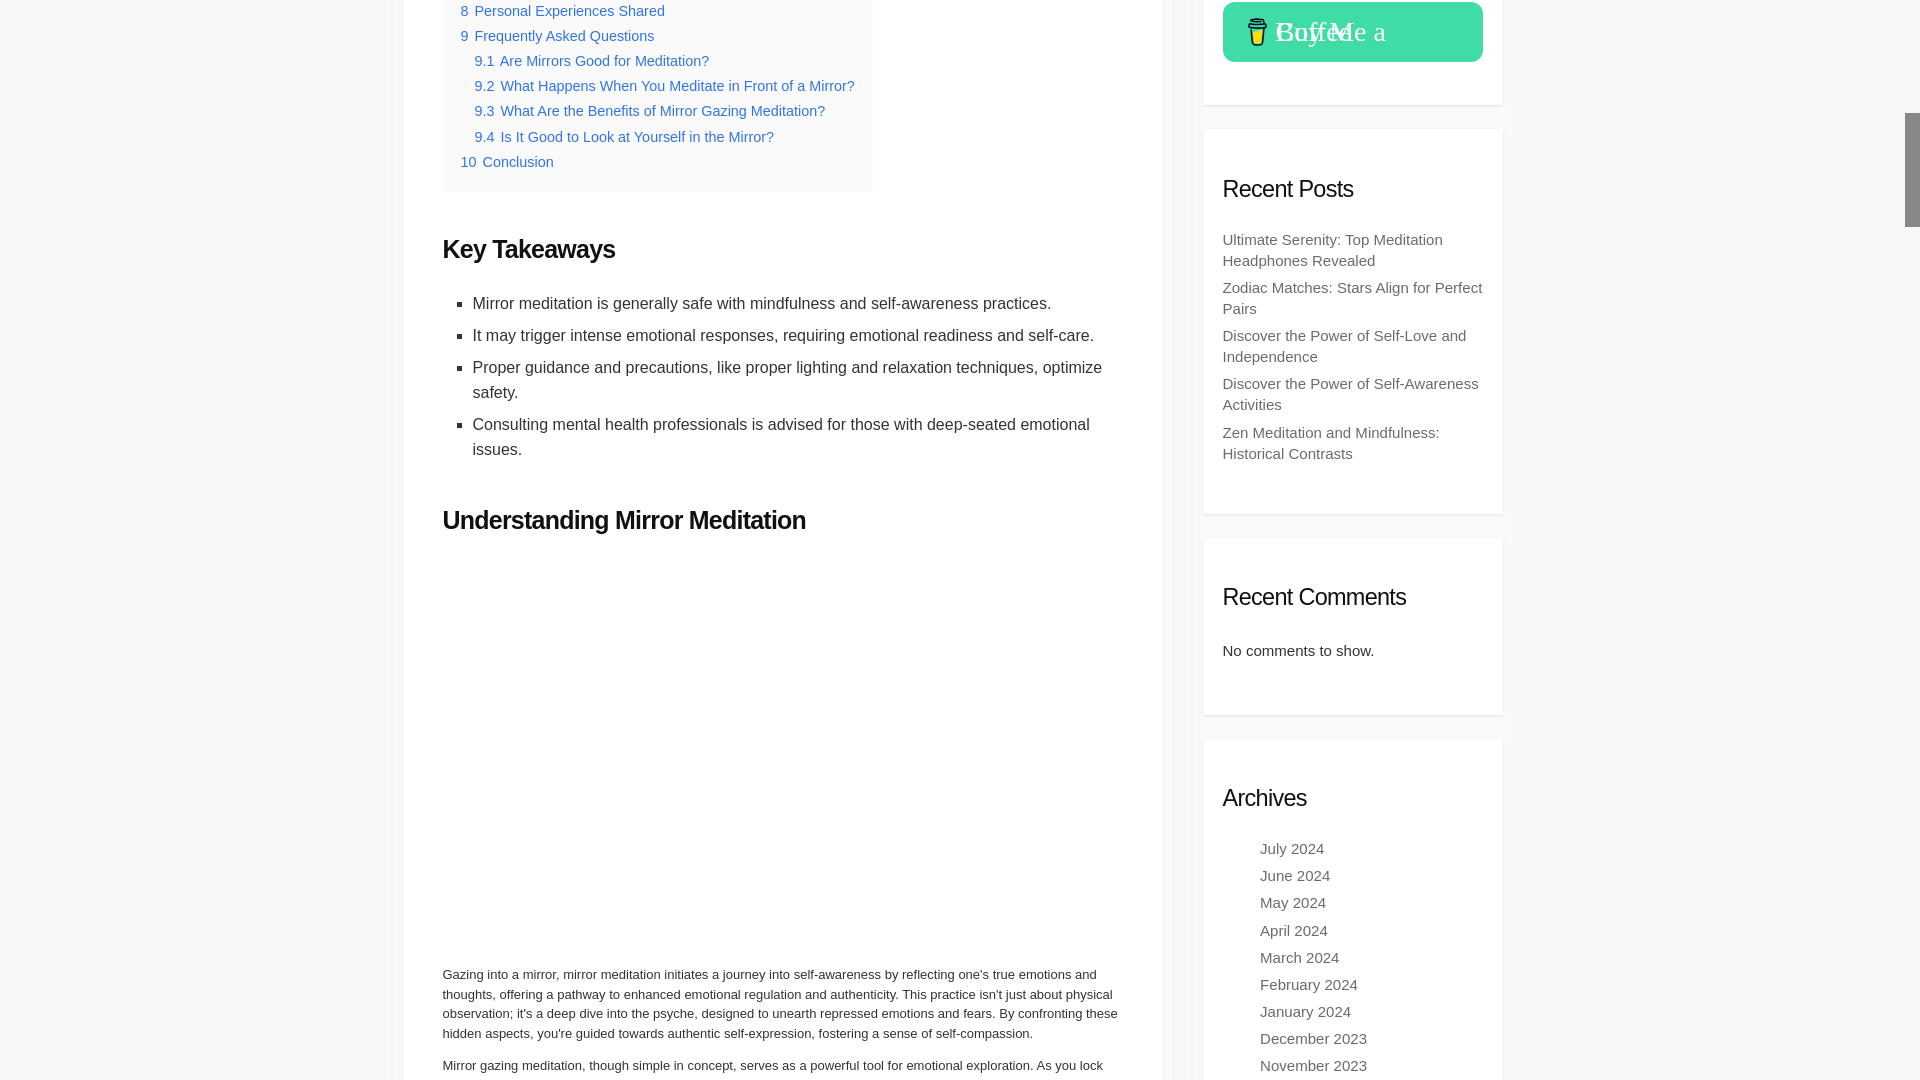 The height and width of the screenshot is (1080, 1920). What do you see at coordinates (624, 136) in the screenshot?
I see `9.4 Is It Good to Look at Yourself in the Mirror?` at bounding box center [624, 136].